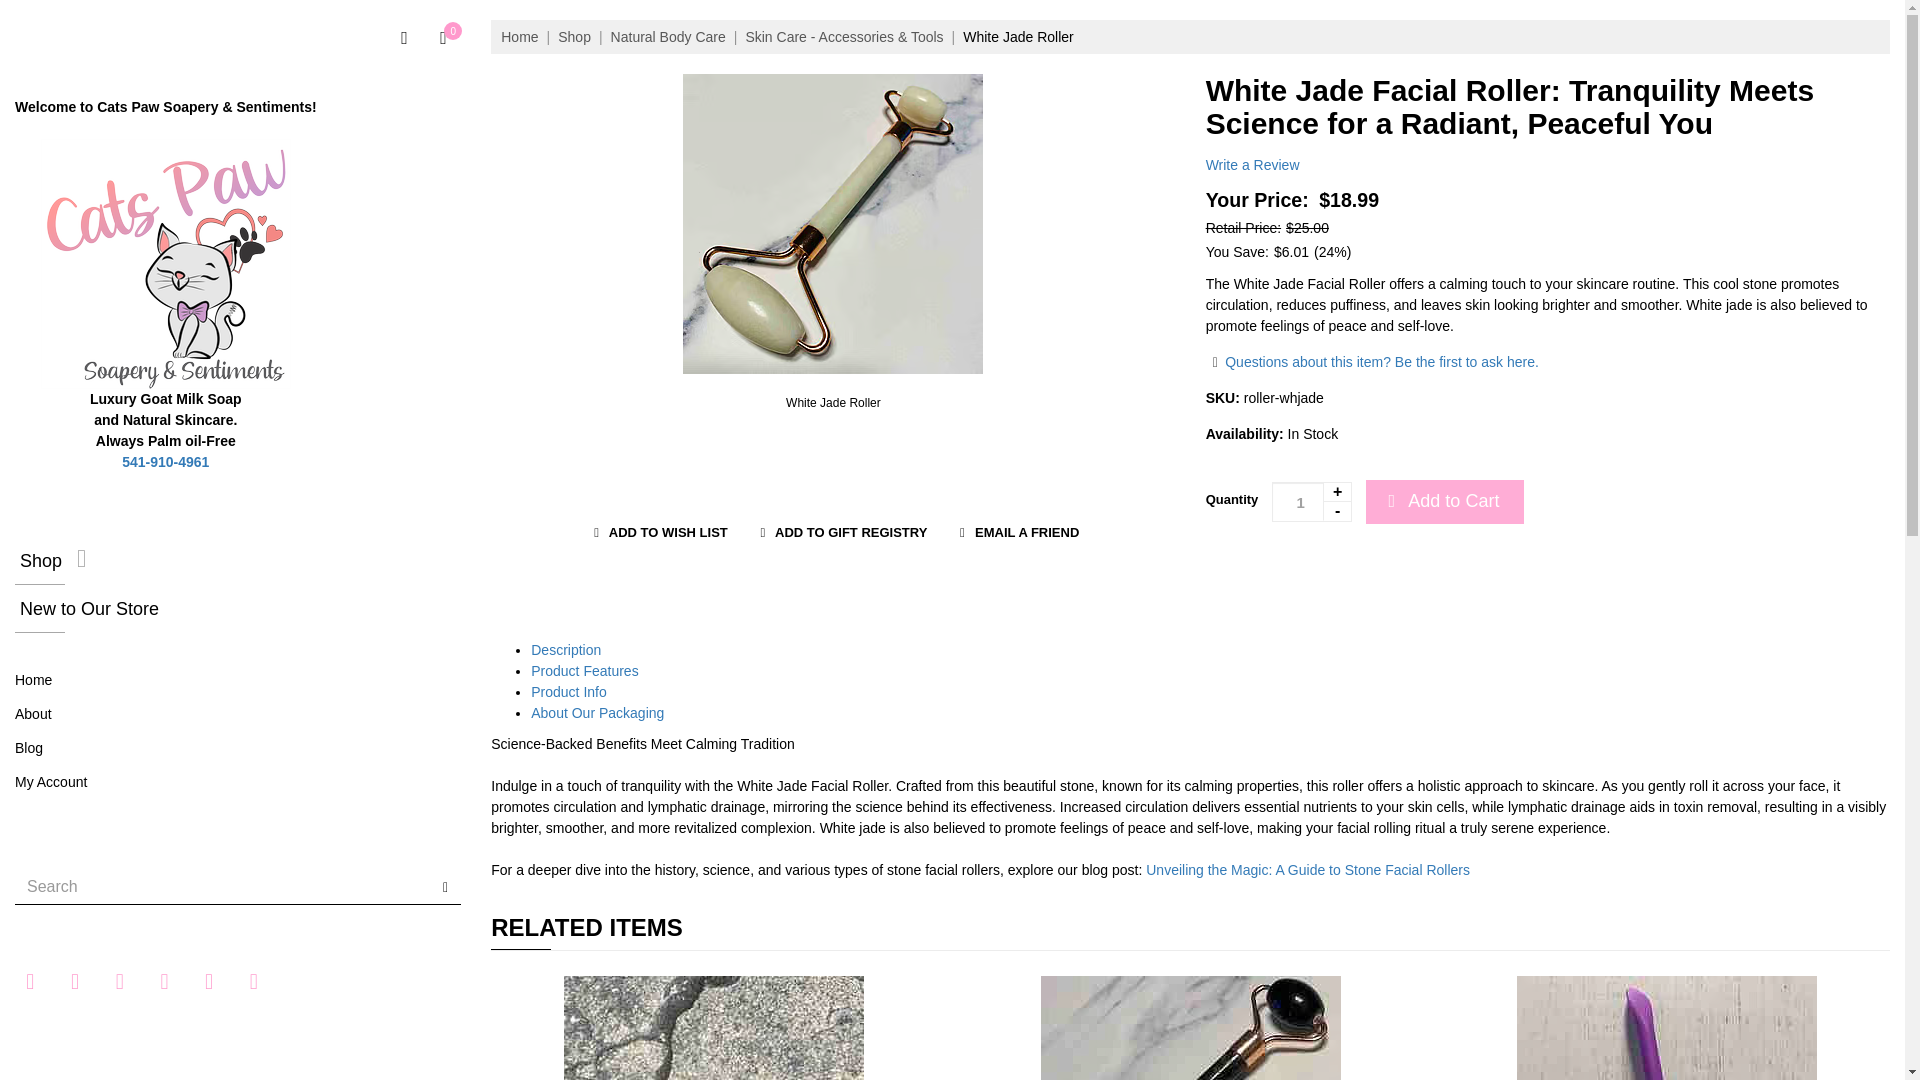 The width and height of the screenshot is (1920, 1080). Describe the element at coordinates (1311, 501) in the screenshot. I see `1` at that location.